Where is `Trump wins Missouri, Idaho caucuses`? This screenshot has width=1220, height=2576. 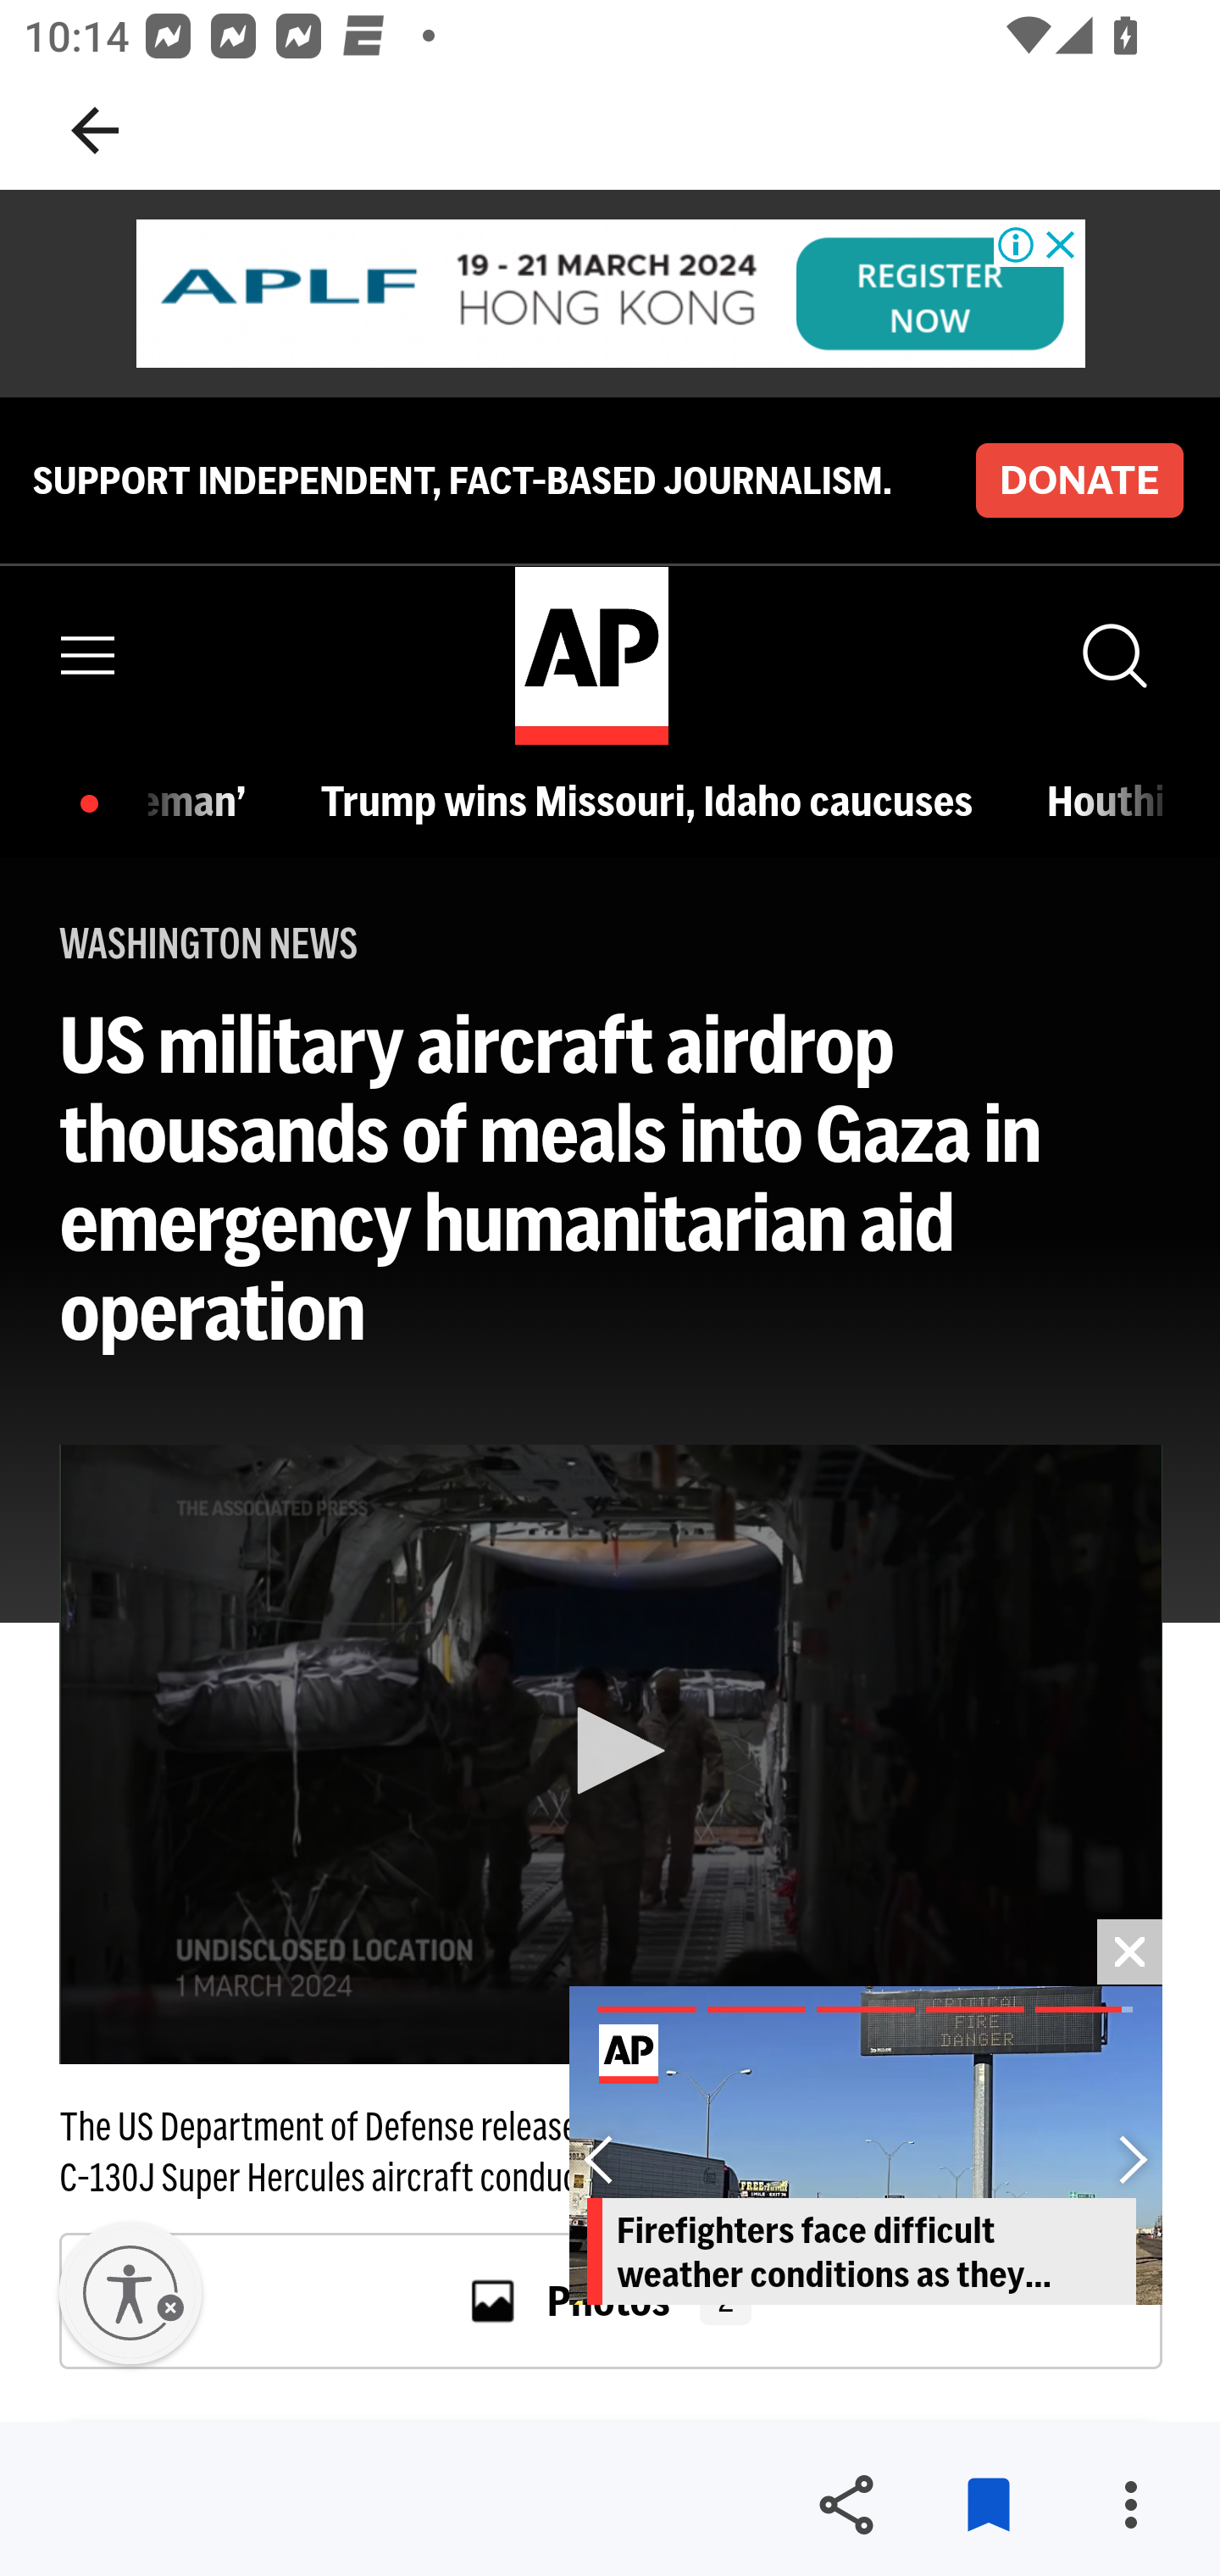
Trump wins Missouri, Idaho caucuses is located at coordinates (655, 800).